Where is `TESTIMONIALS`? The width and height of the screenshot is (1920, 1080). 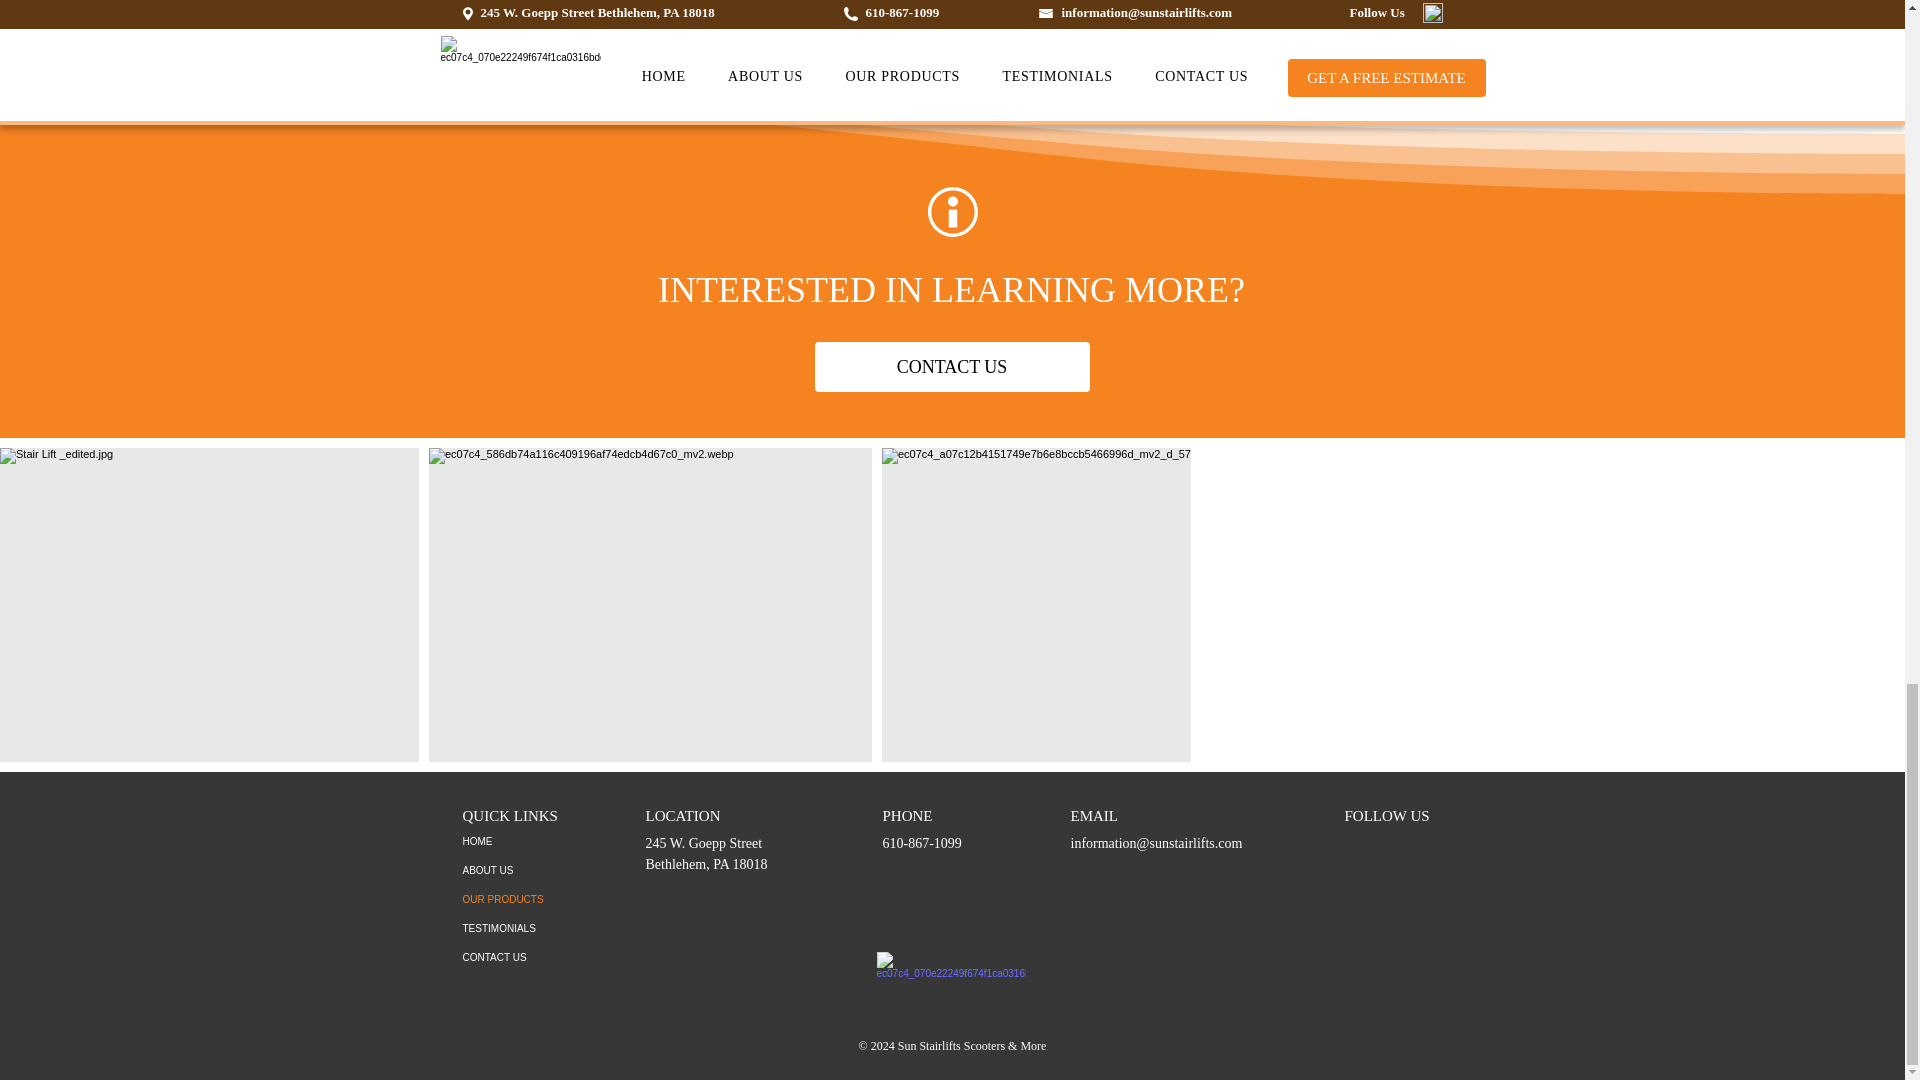
TESTIMONIALS is located at coordinates (532, 928).